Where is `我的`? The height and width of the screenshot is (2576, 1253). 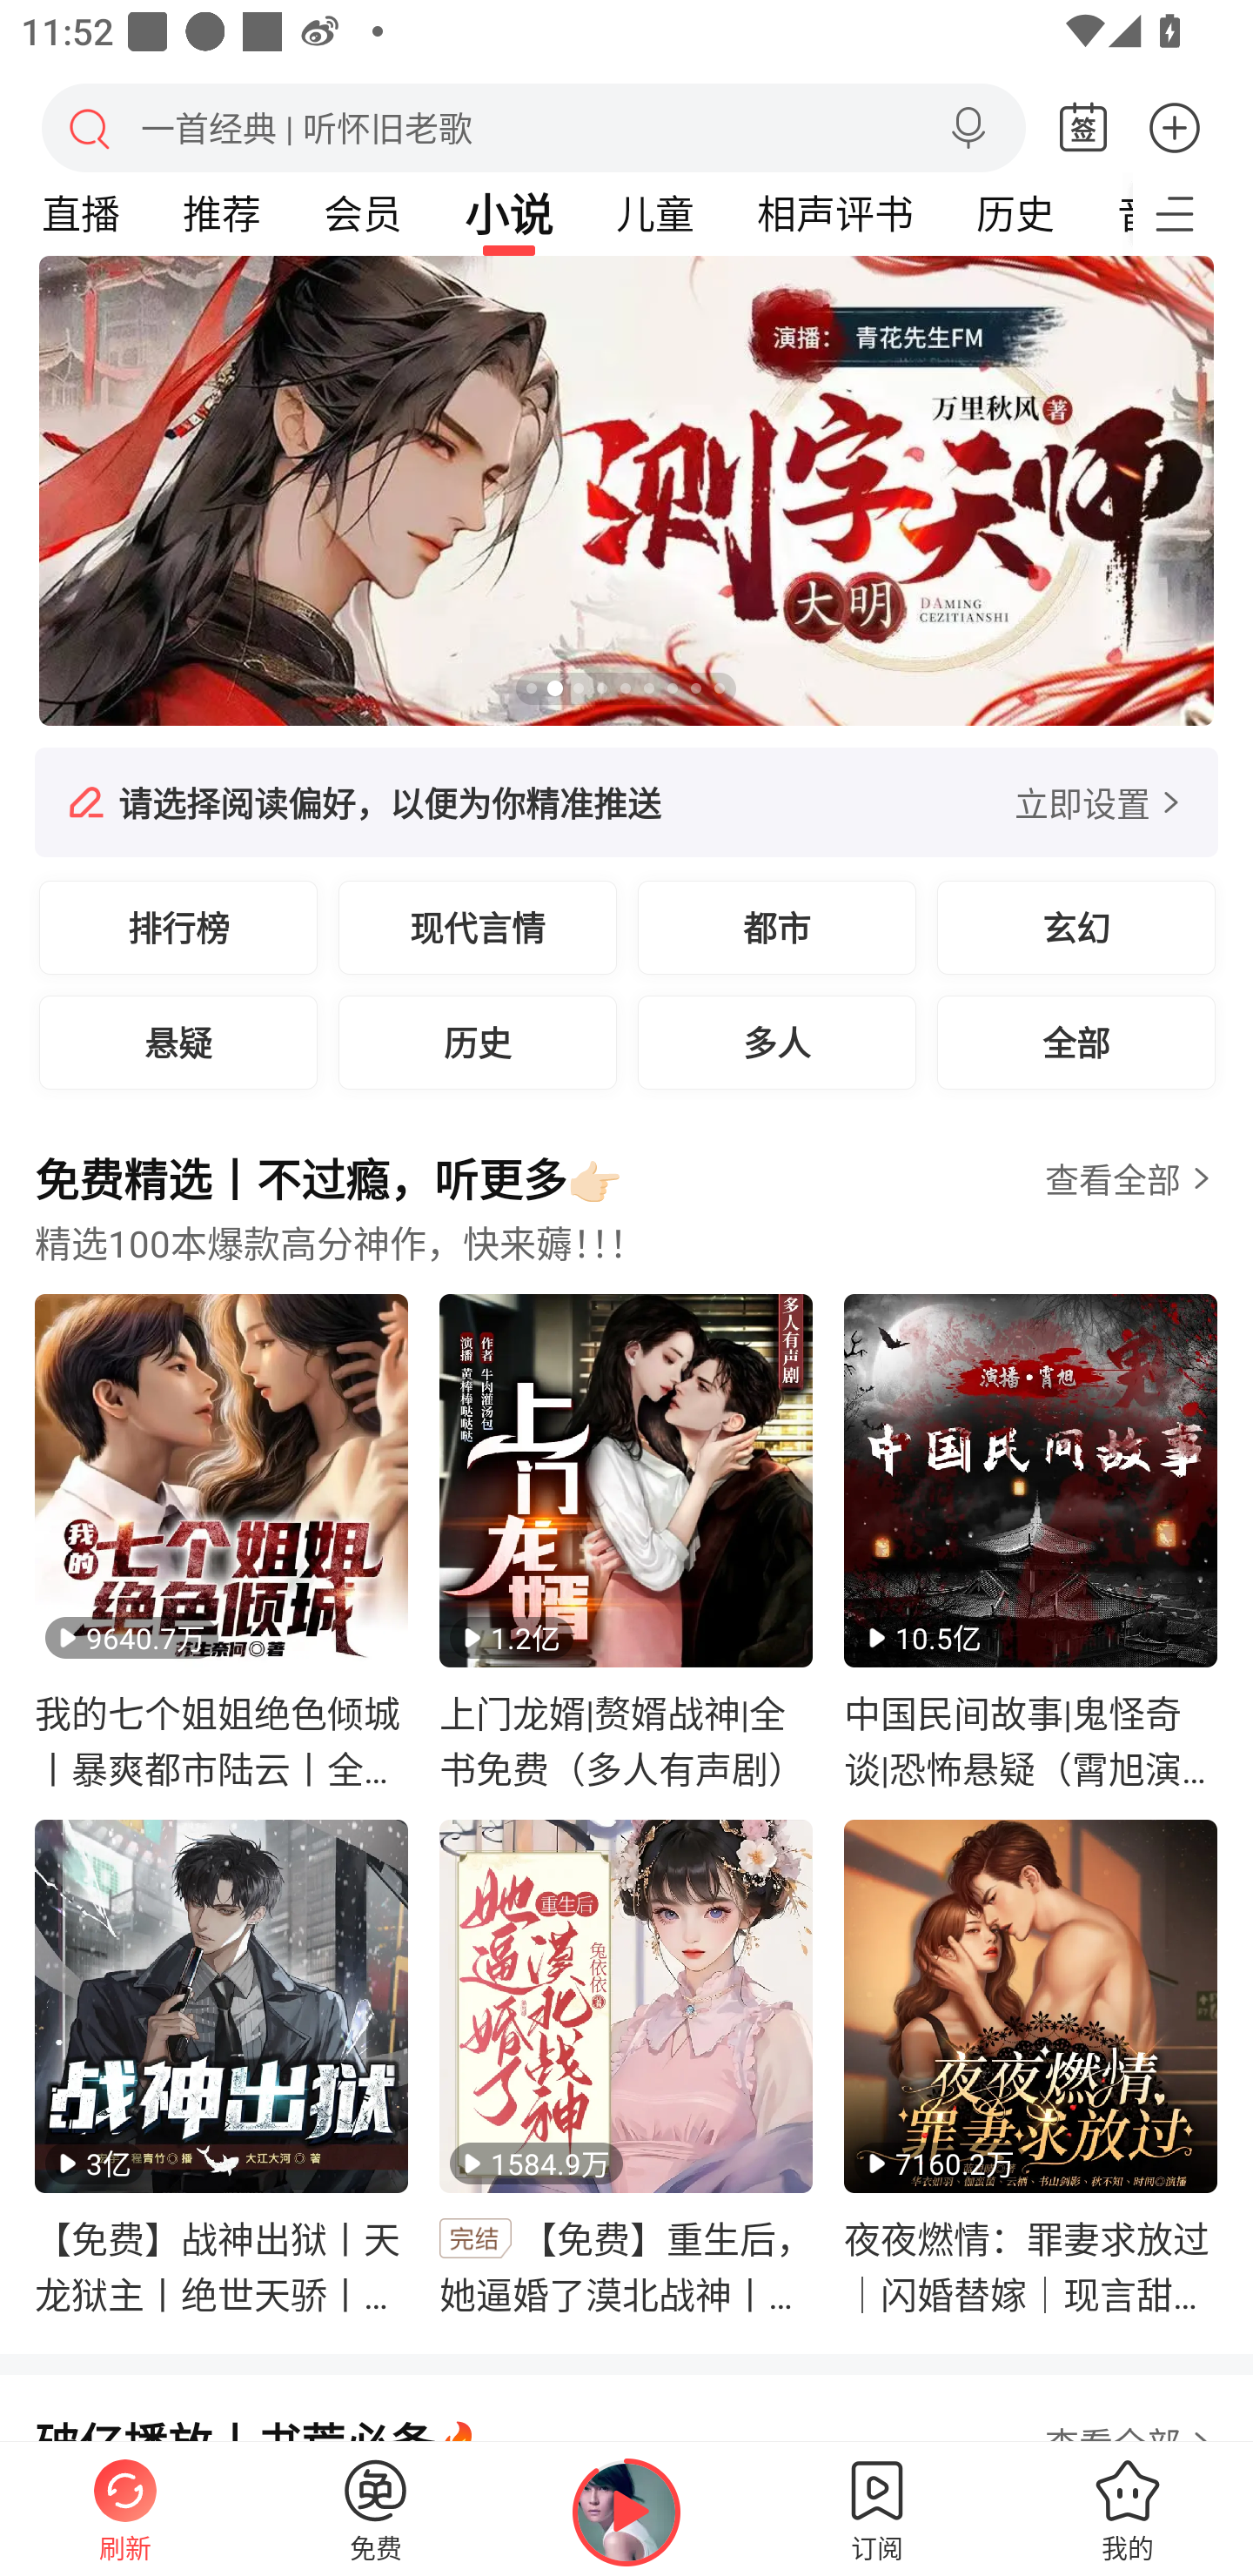 我的 is located at coordinates (1128, 2508).